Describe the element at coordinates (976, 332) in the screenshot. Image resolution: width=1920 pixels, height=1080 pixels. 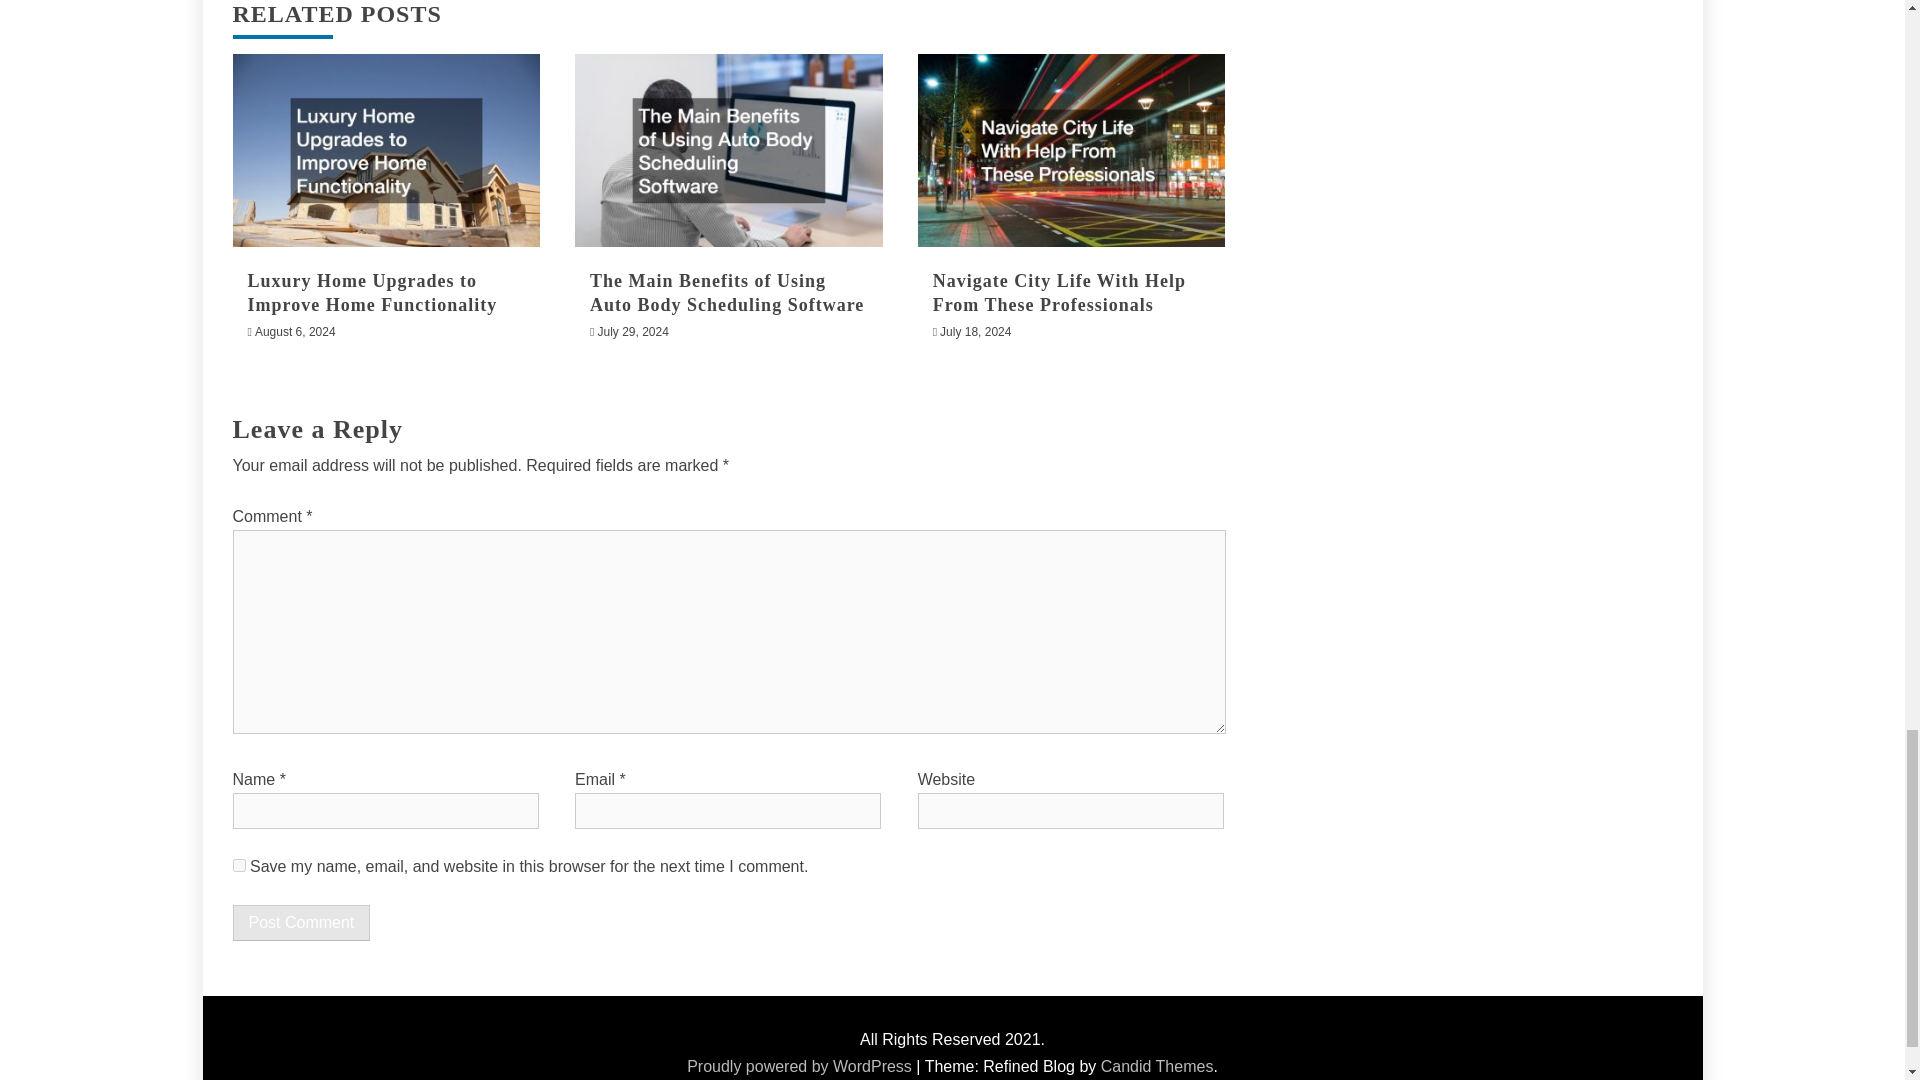
I see `July 18, 2024` at that location.